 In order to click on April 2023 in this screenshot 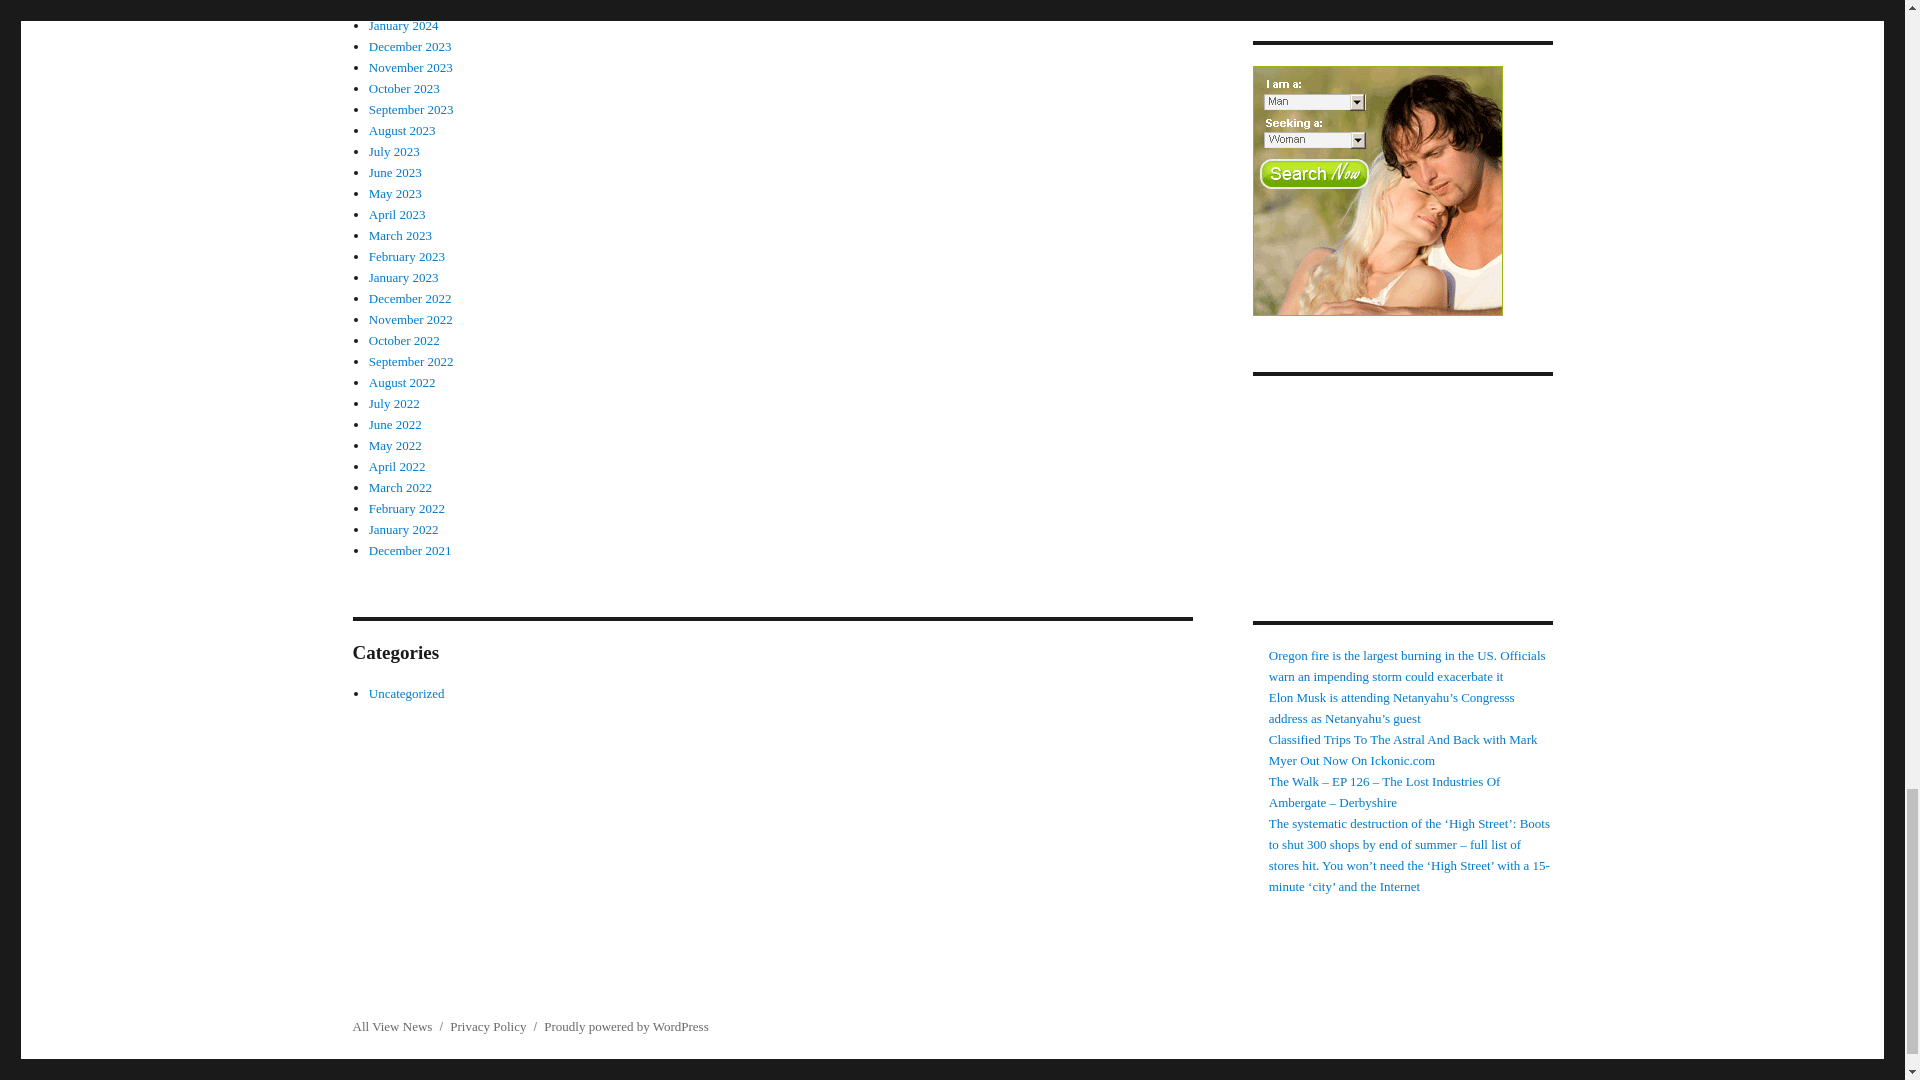, I will do `click(397, 214)`.